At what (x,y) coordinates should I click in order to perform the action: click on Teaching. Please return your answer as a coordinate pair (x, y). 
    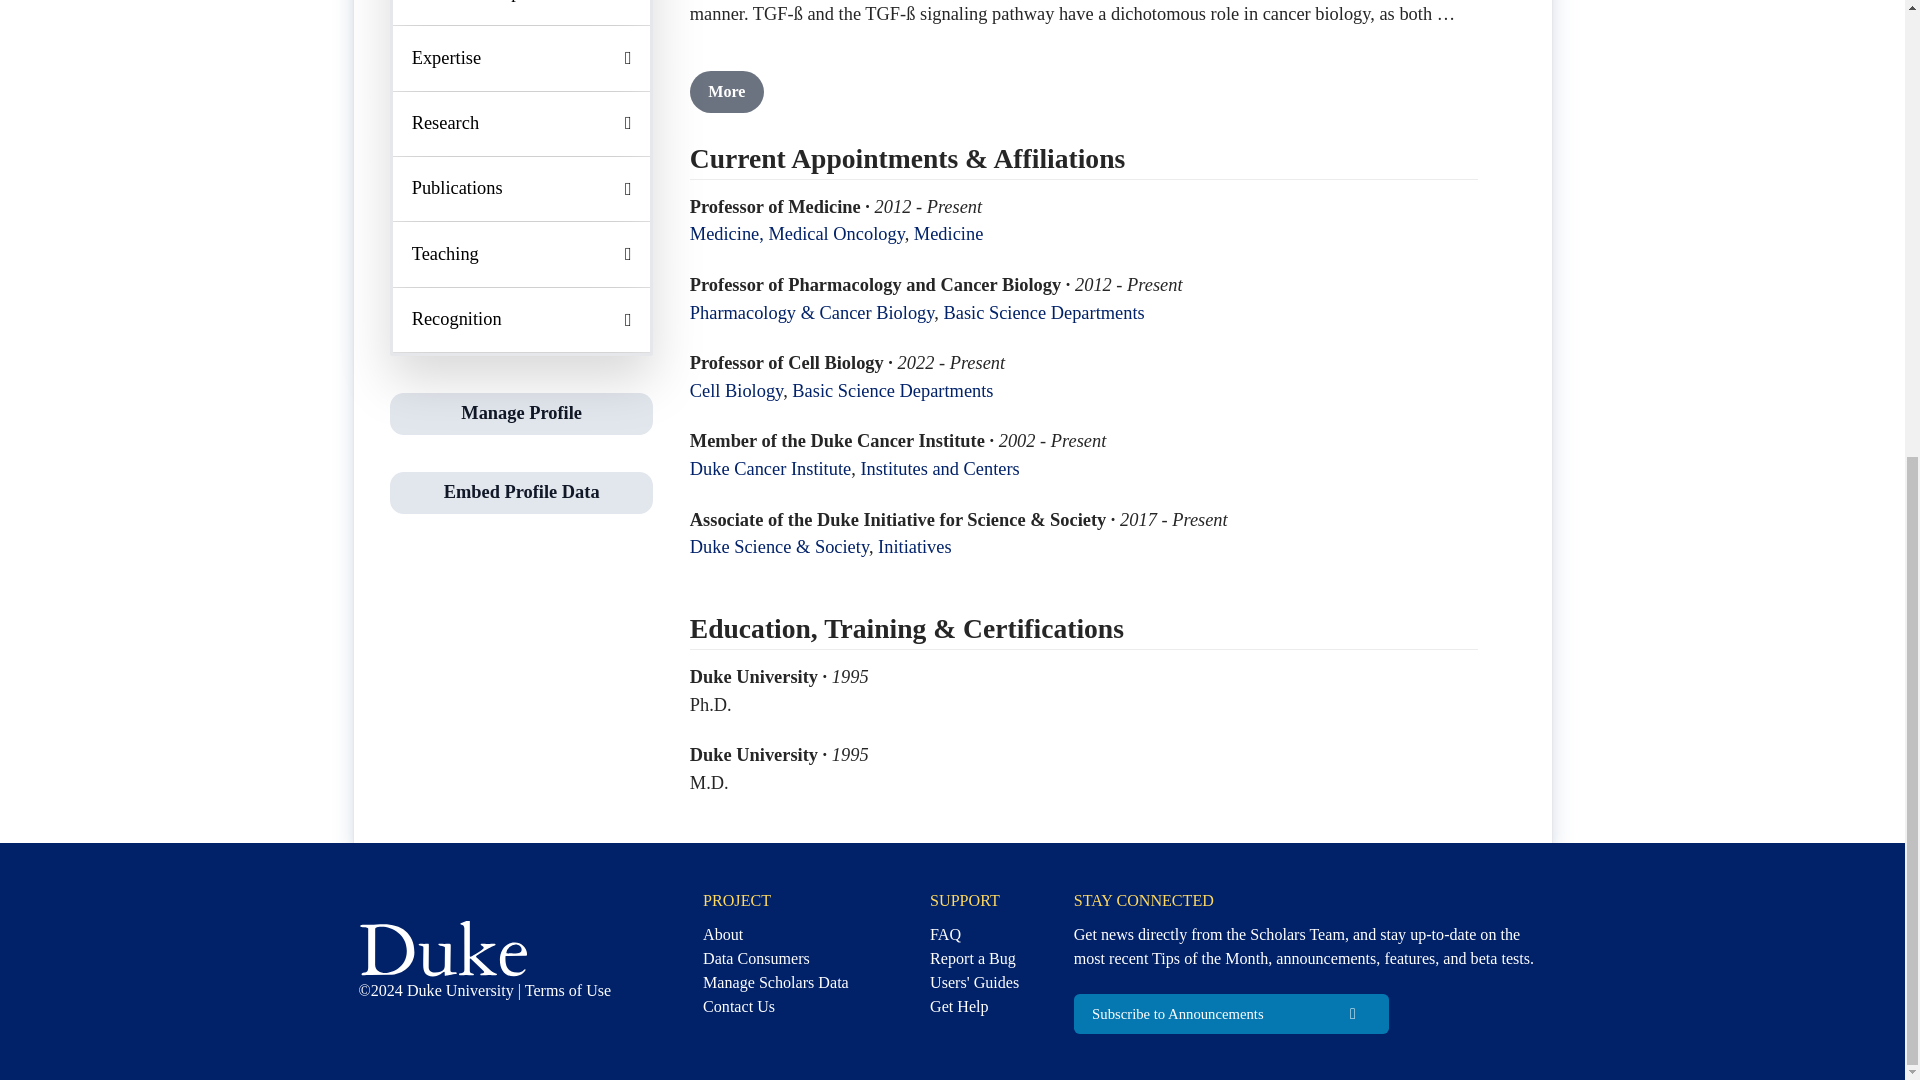
    Looking at the image, I should click on (522, 254).